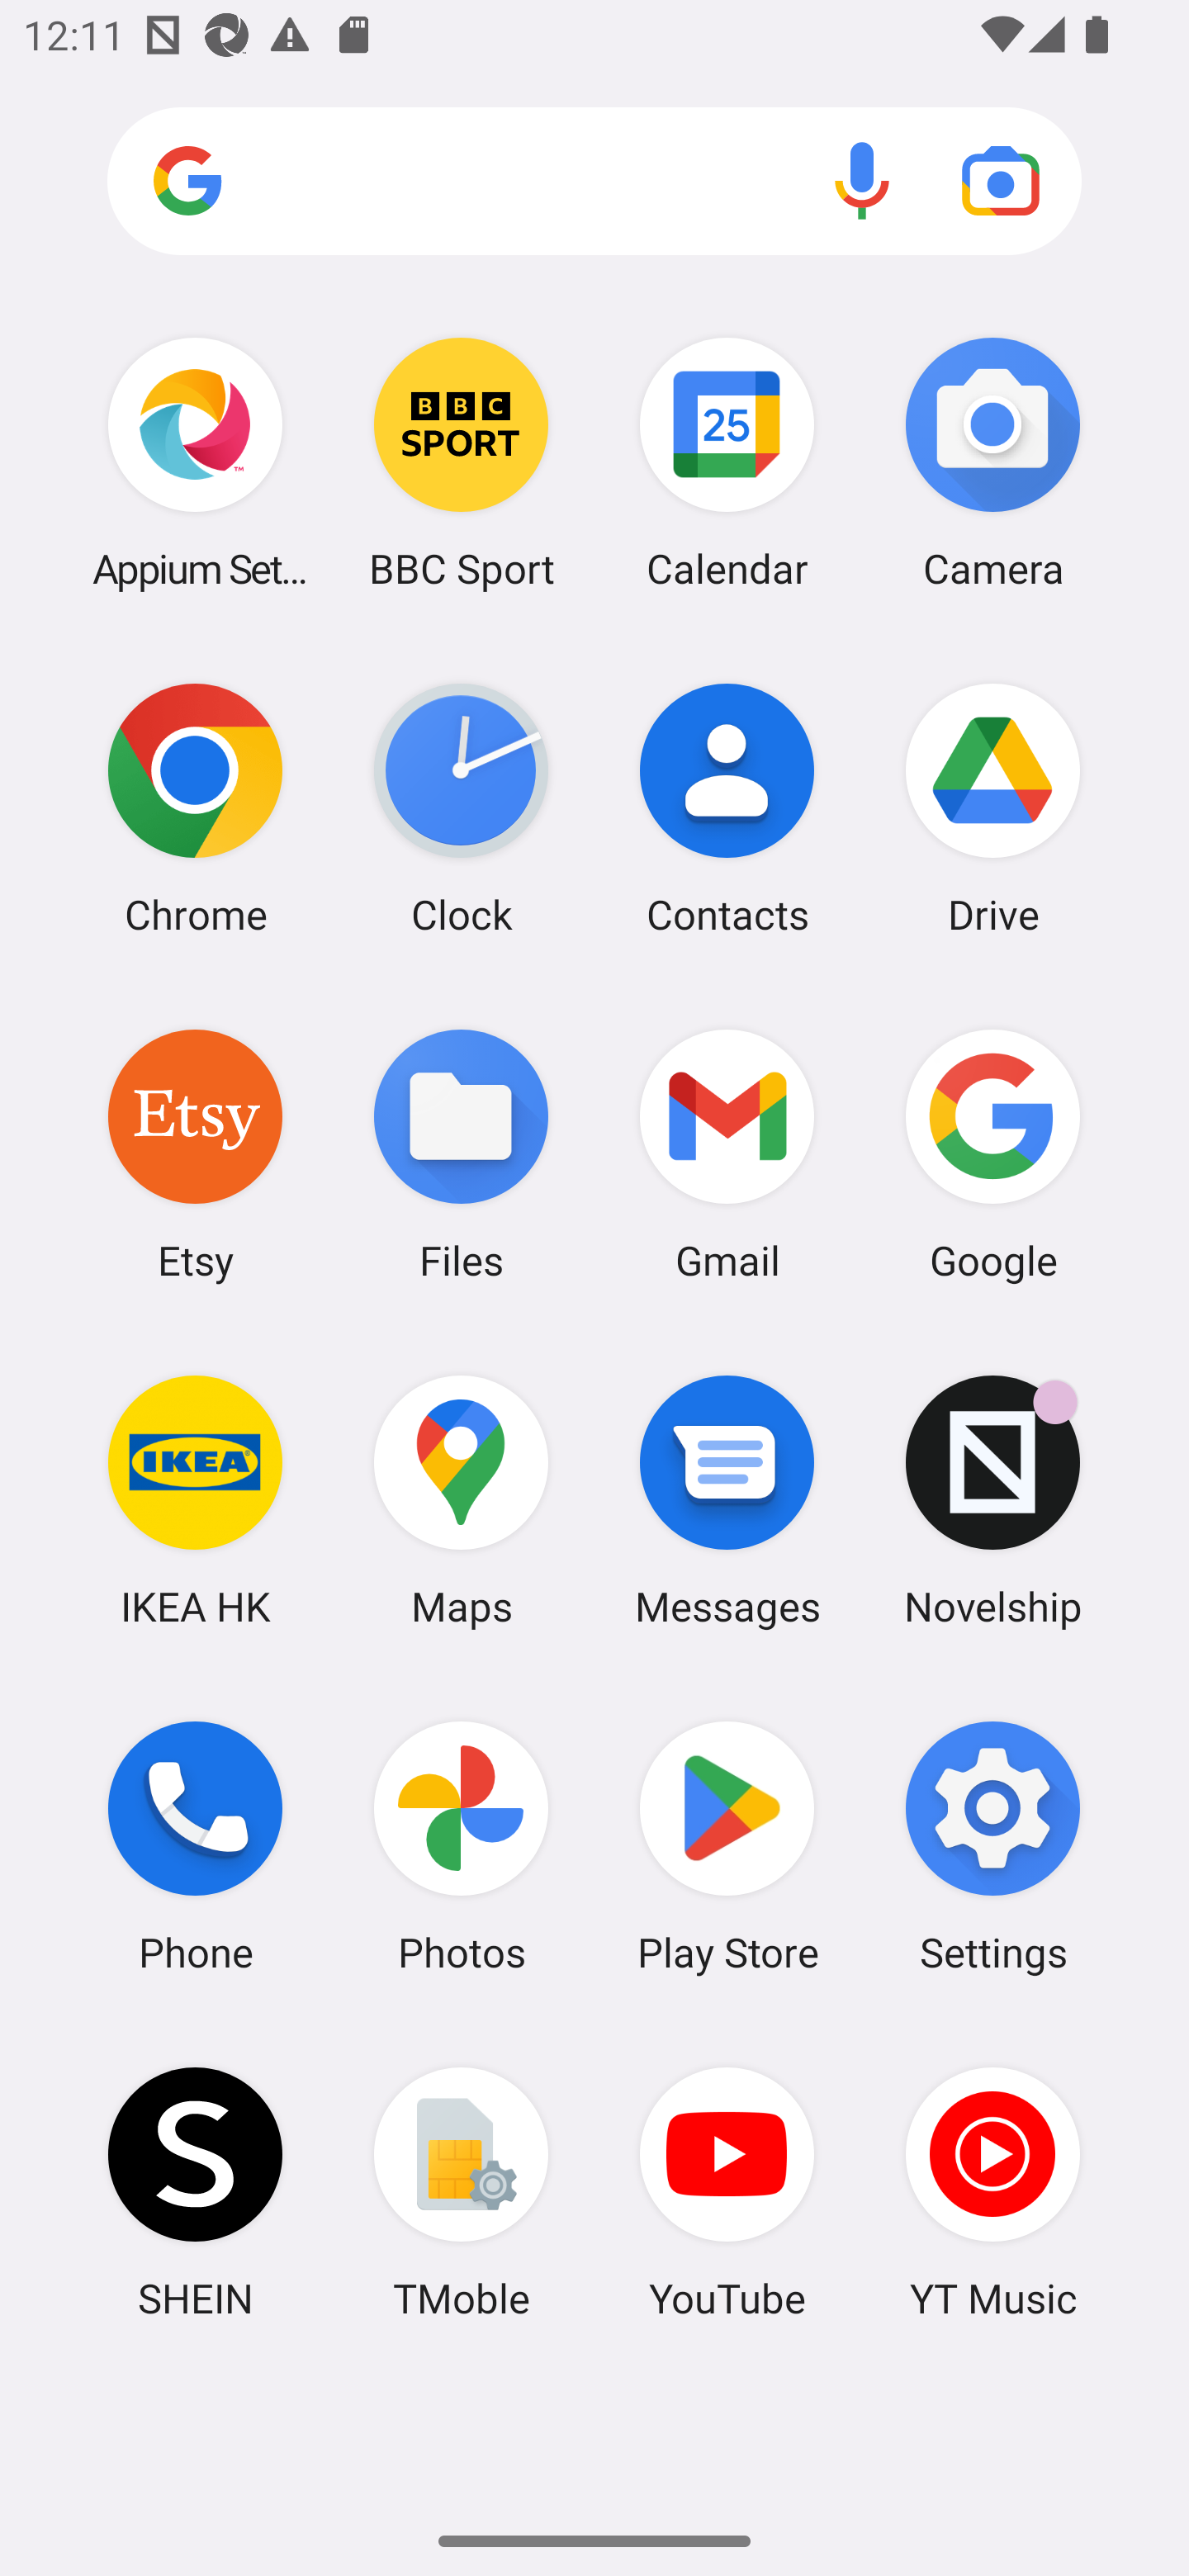  I want to click on Drive, so click(992, 808).